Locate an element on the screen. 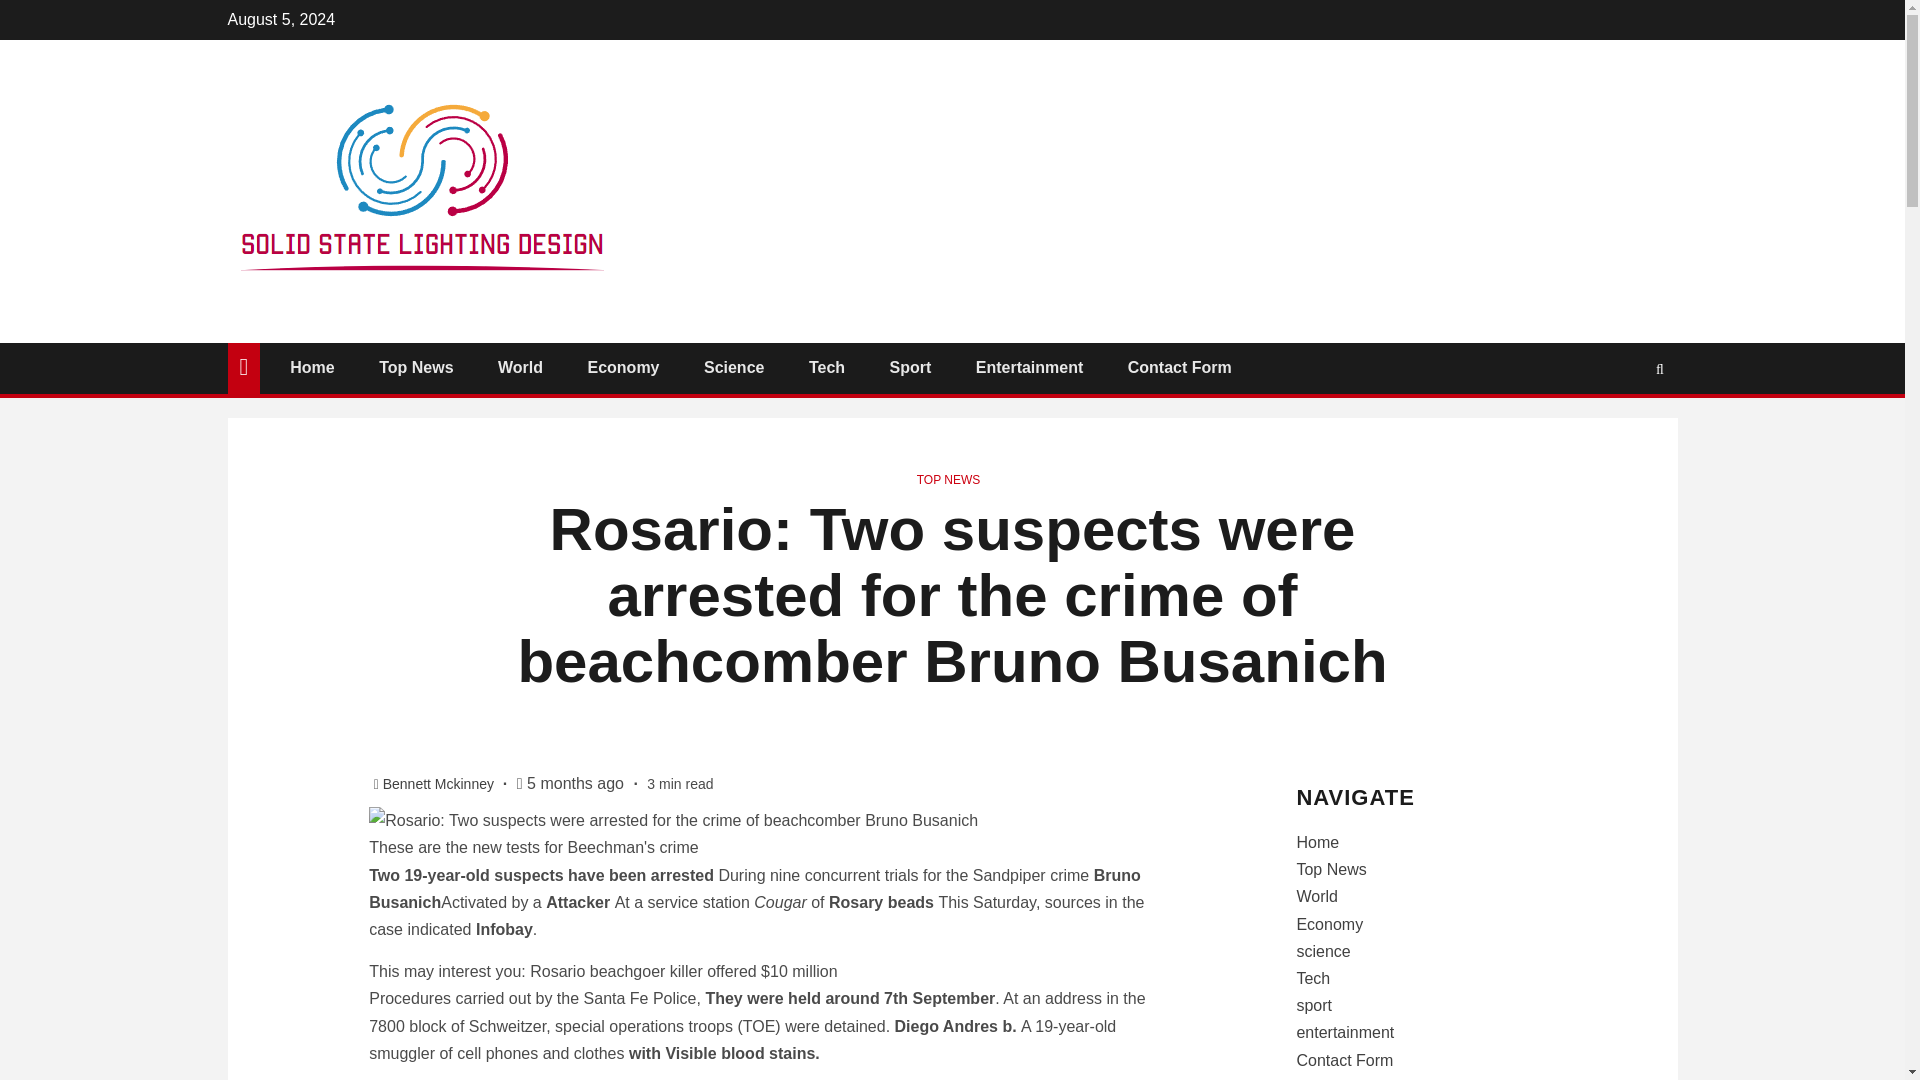 Image resolution: width=1920 pixels, height=1080 pixels. Top News is located at coordinates (1330, 869).